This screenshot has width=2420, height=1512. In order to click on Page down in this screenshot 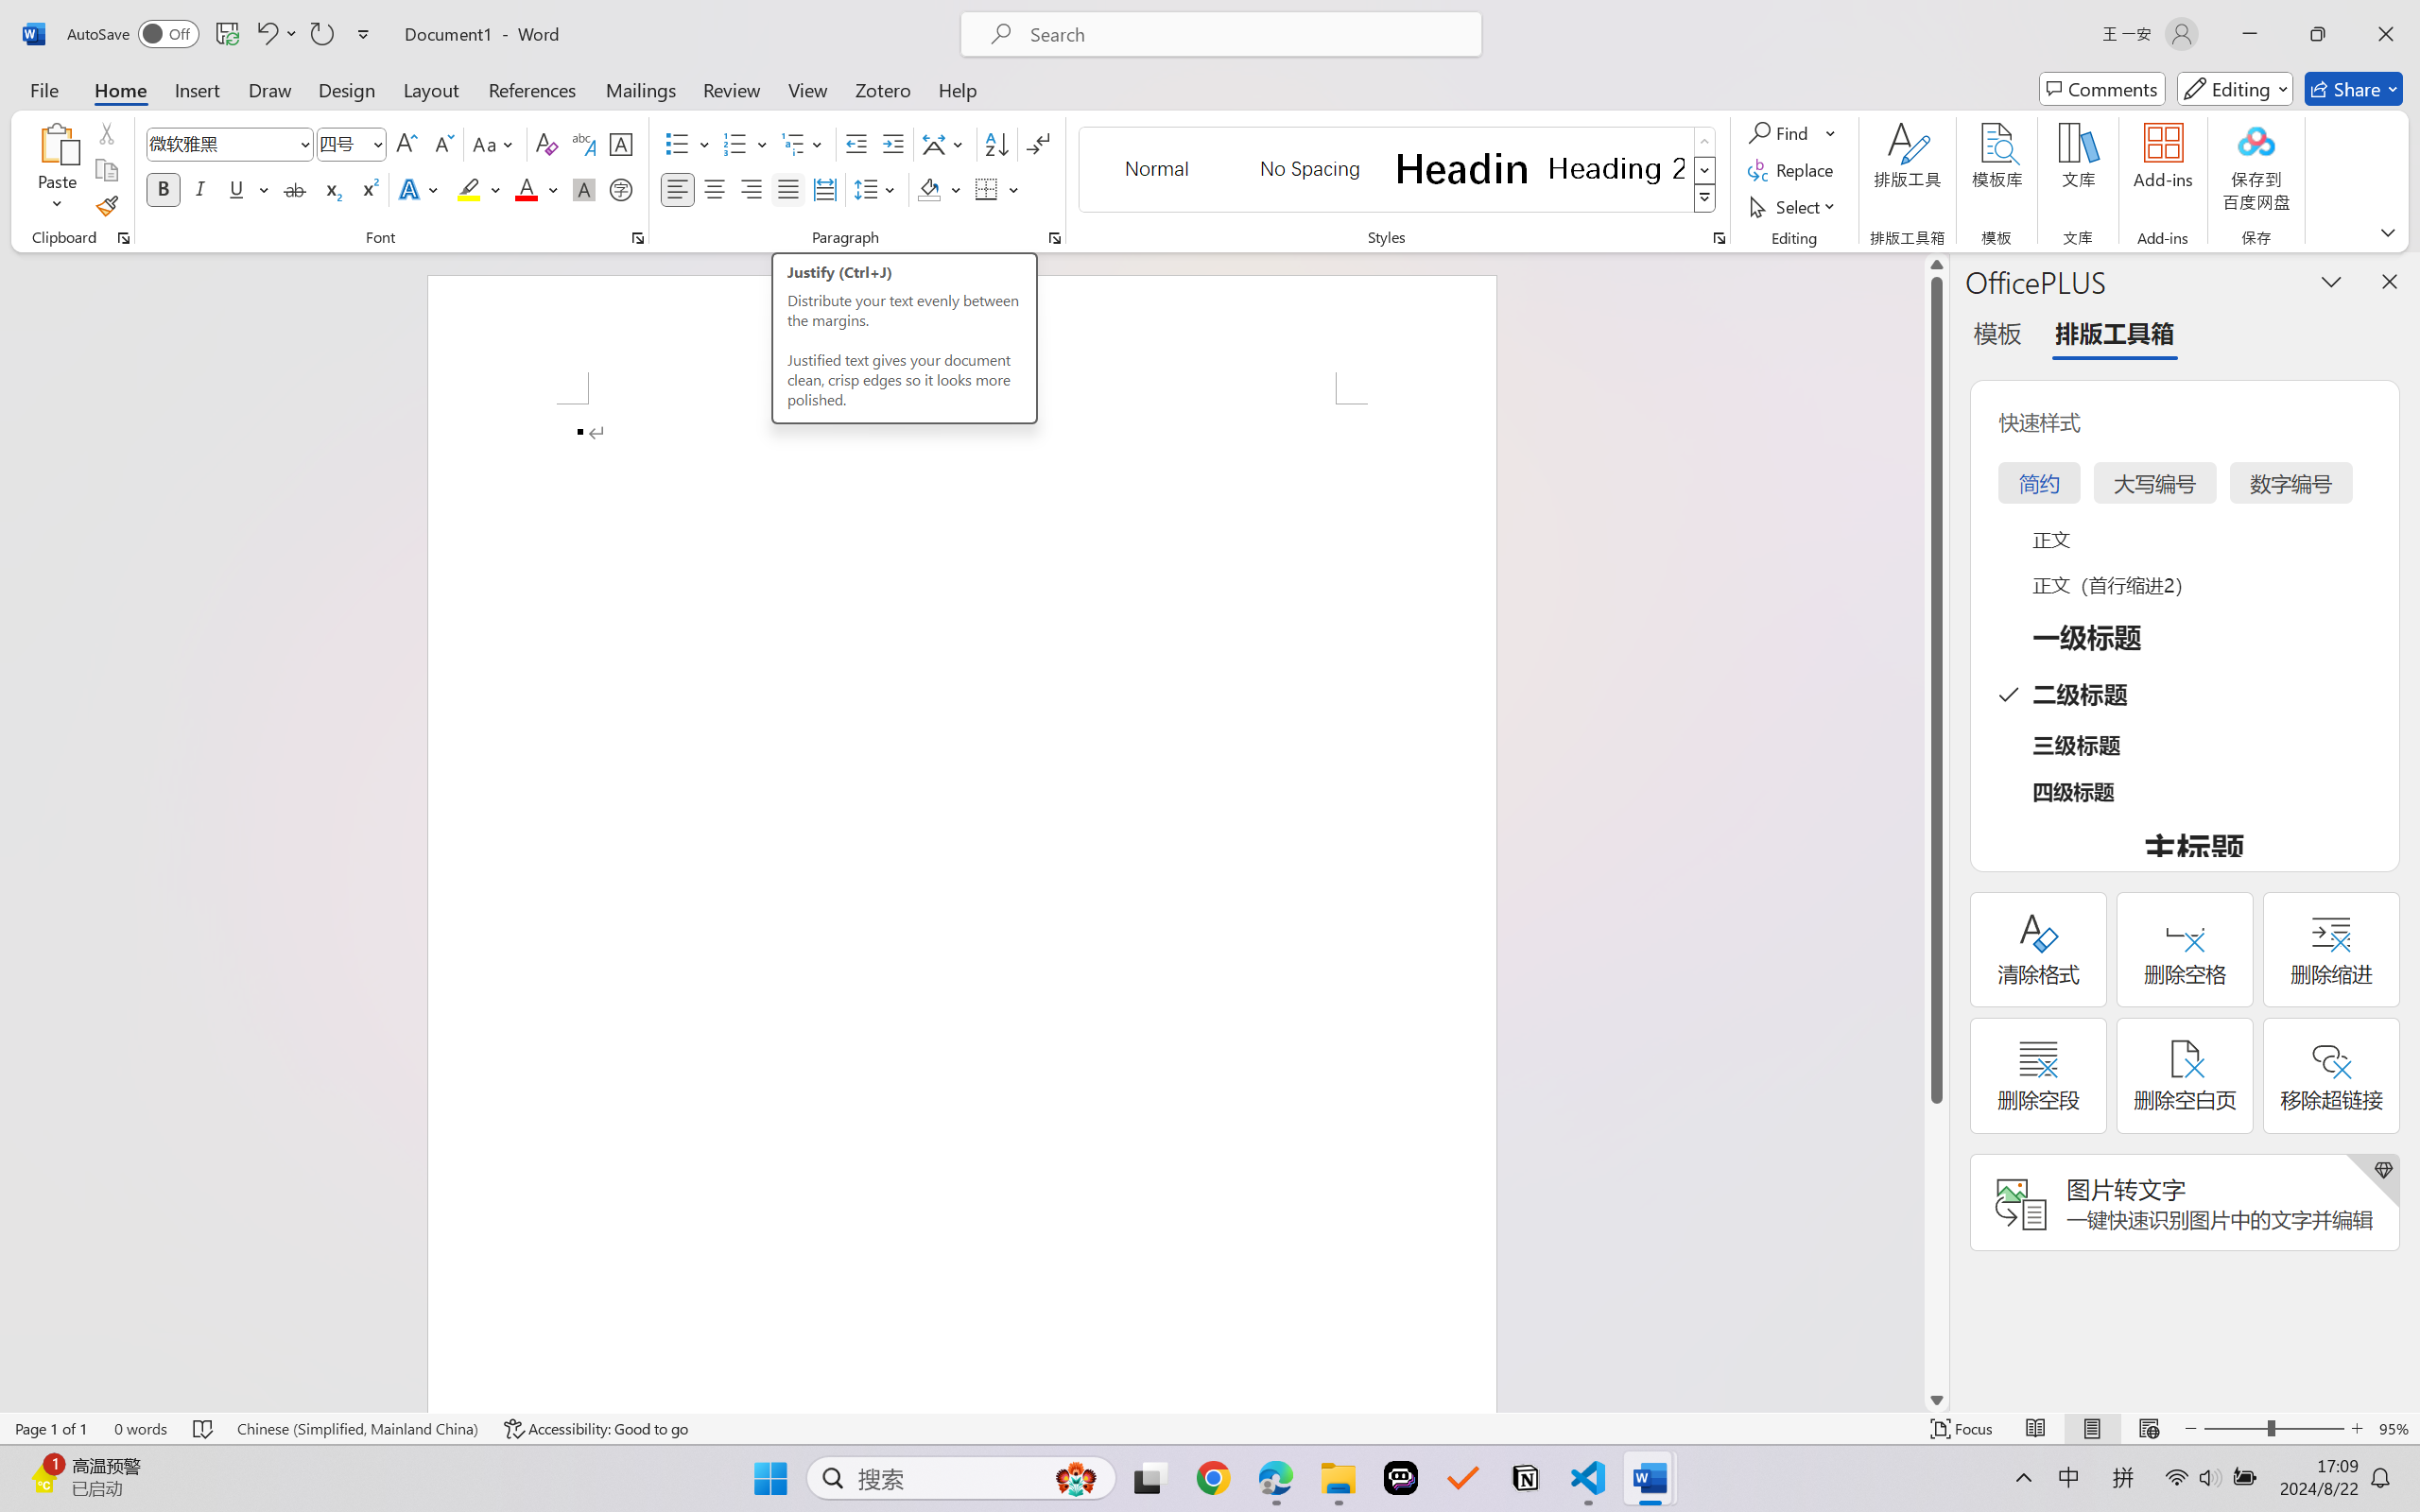, I will do `click(1936, 1246)`.